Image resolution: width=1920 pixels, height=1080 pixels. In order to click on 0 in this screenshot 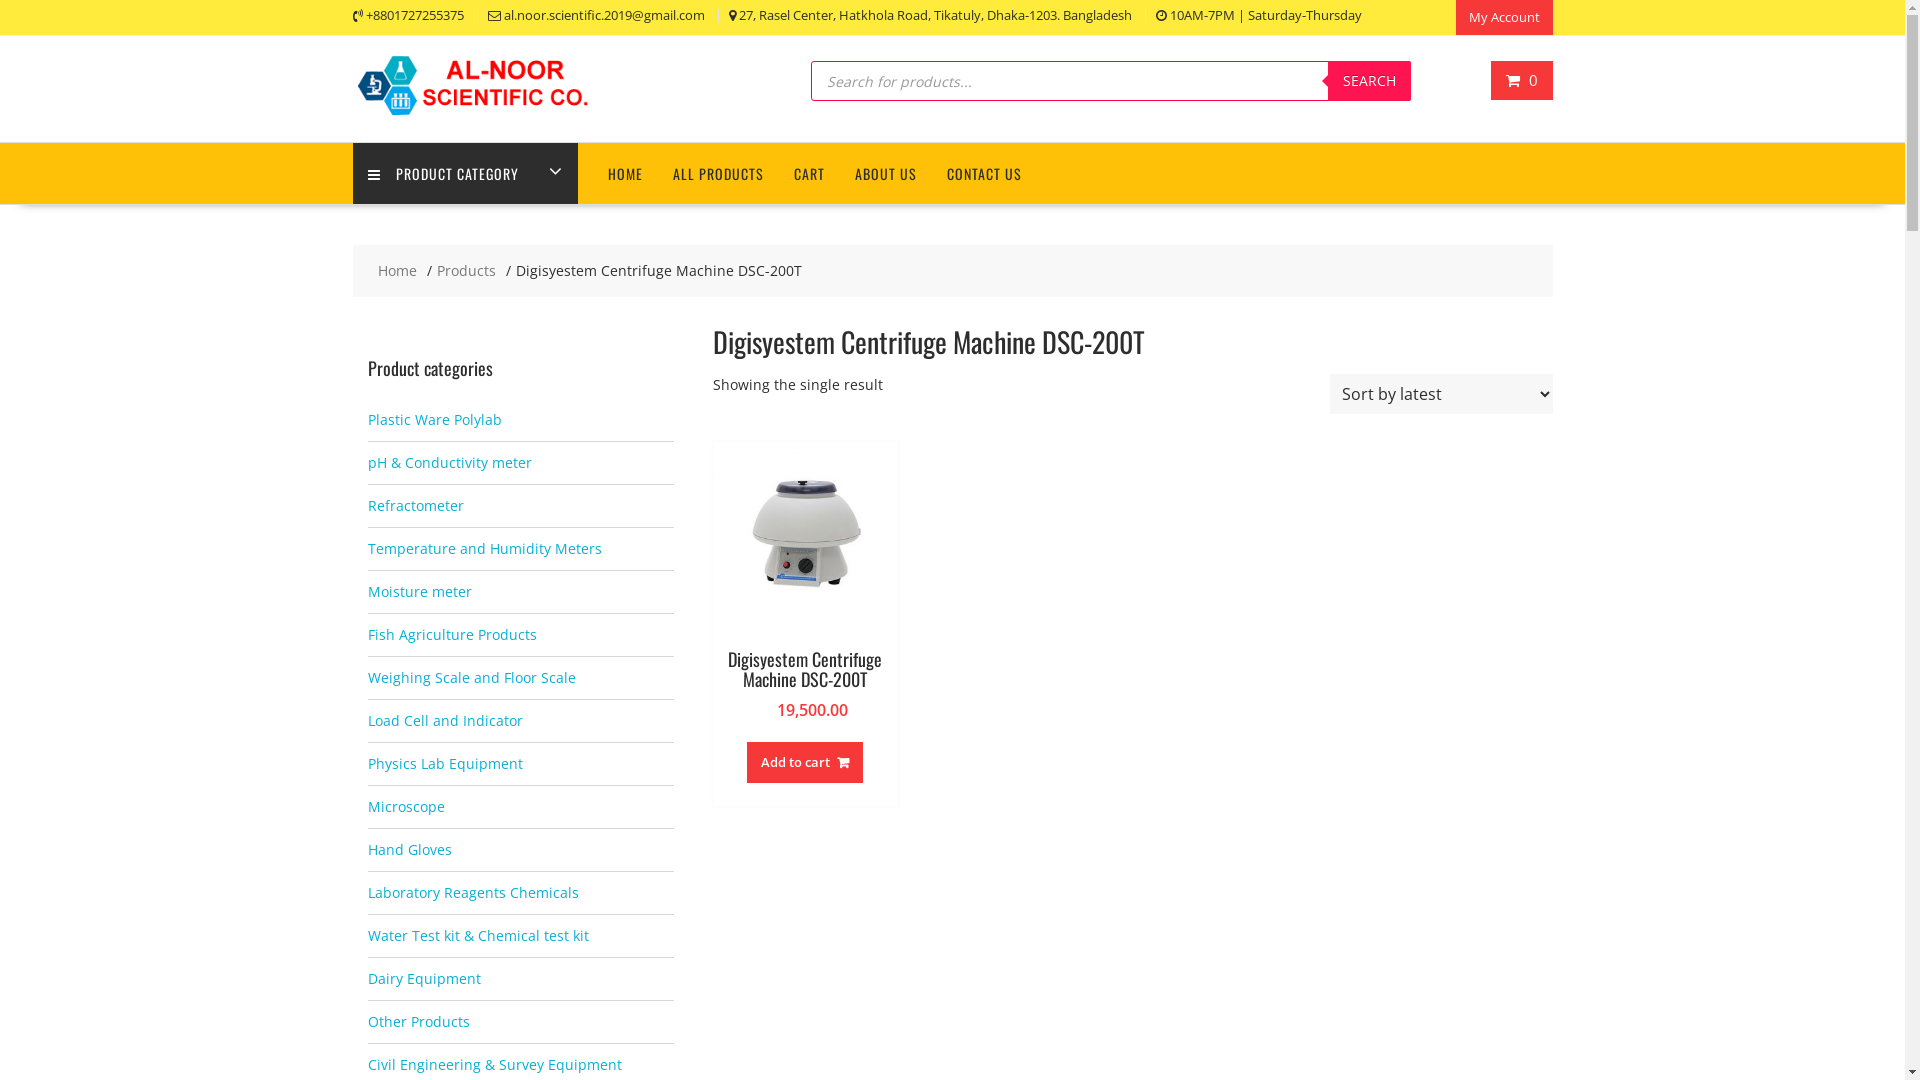, I will do `click(1522, 80)`.